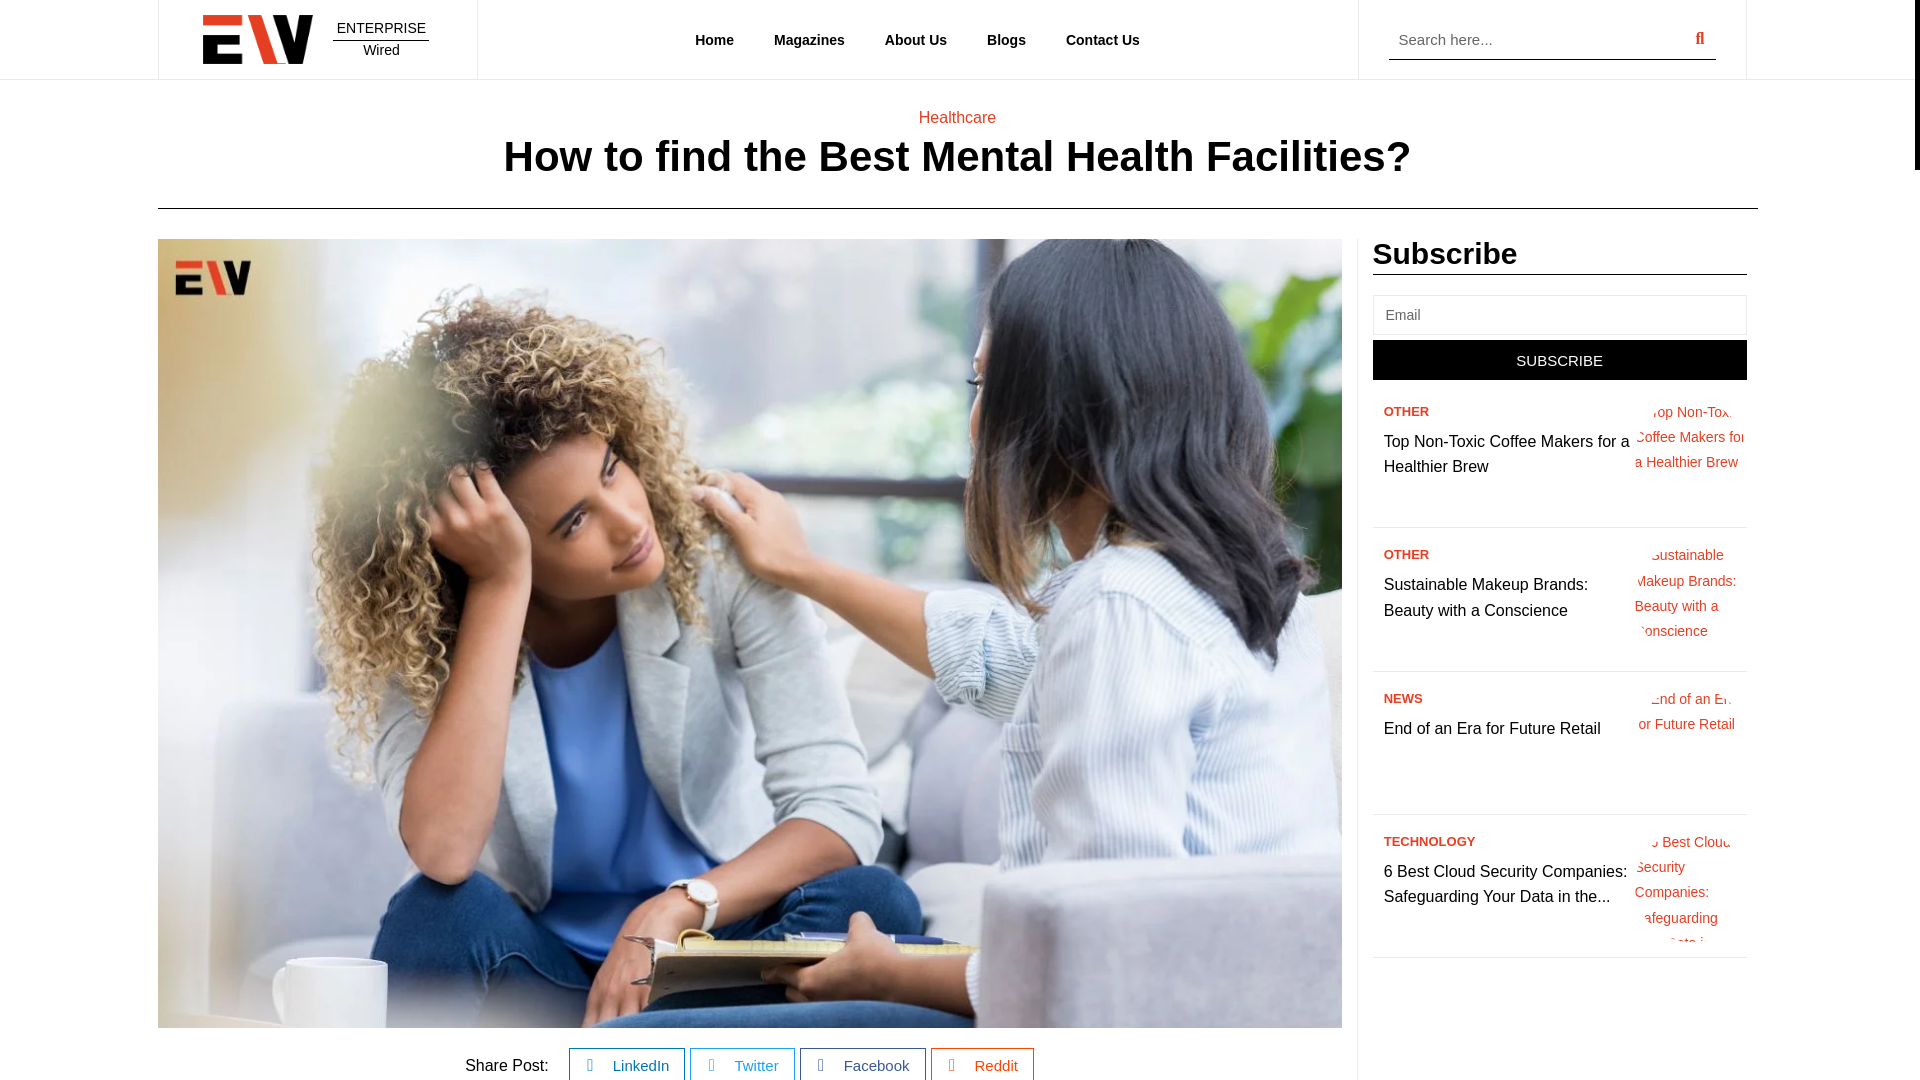 The image size is (1920, 1080). Describe the element at coordinates (382, 50) in the screenshot. I see `Wired` at that location.